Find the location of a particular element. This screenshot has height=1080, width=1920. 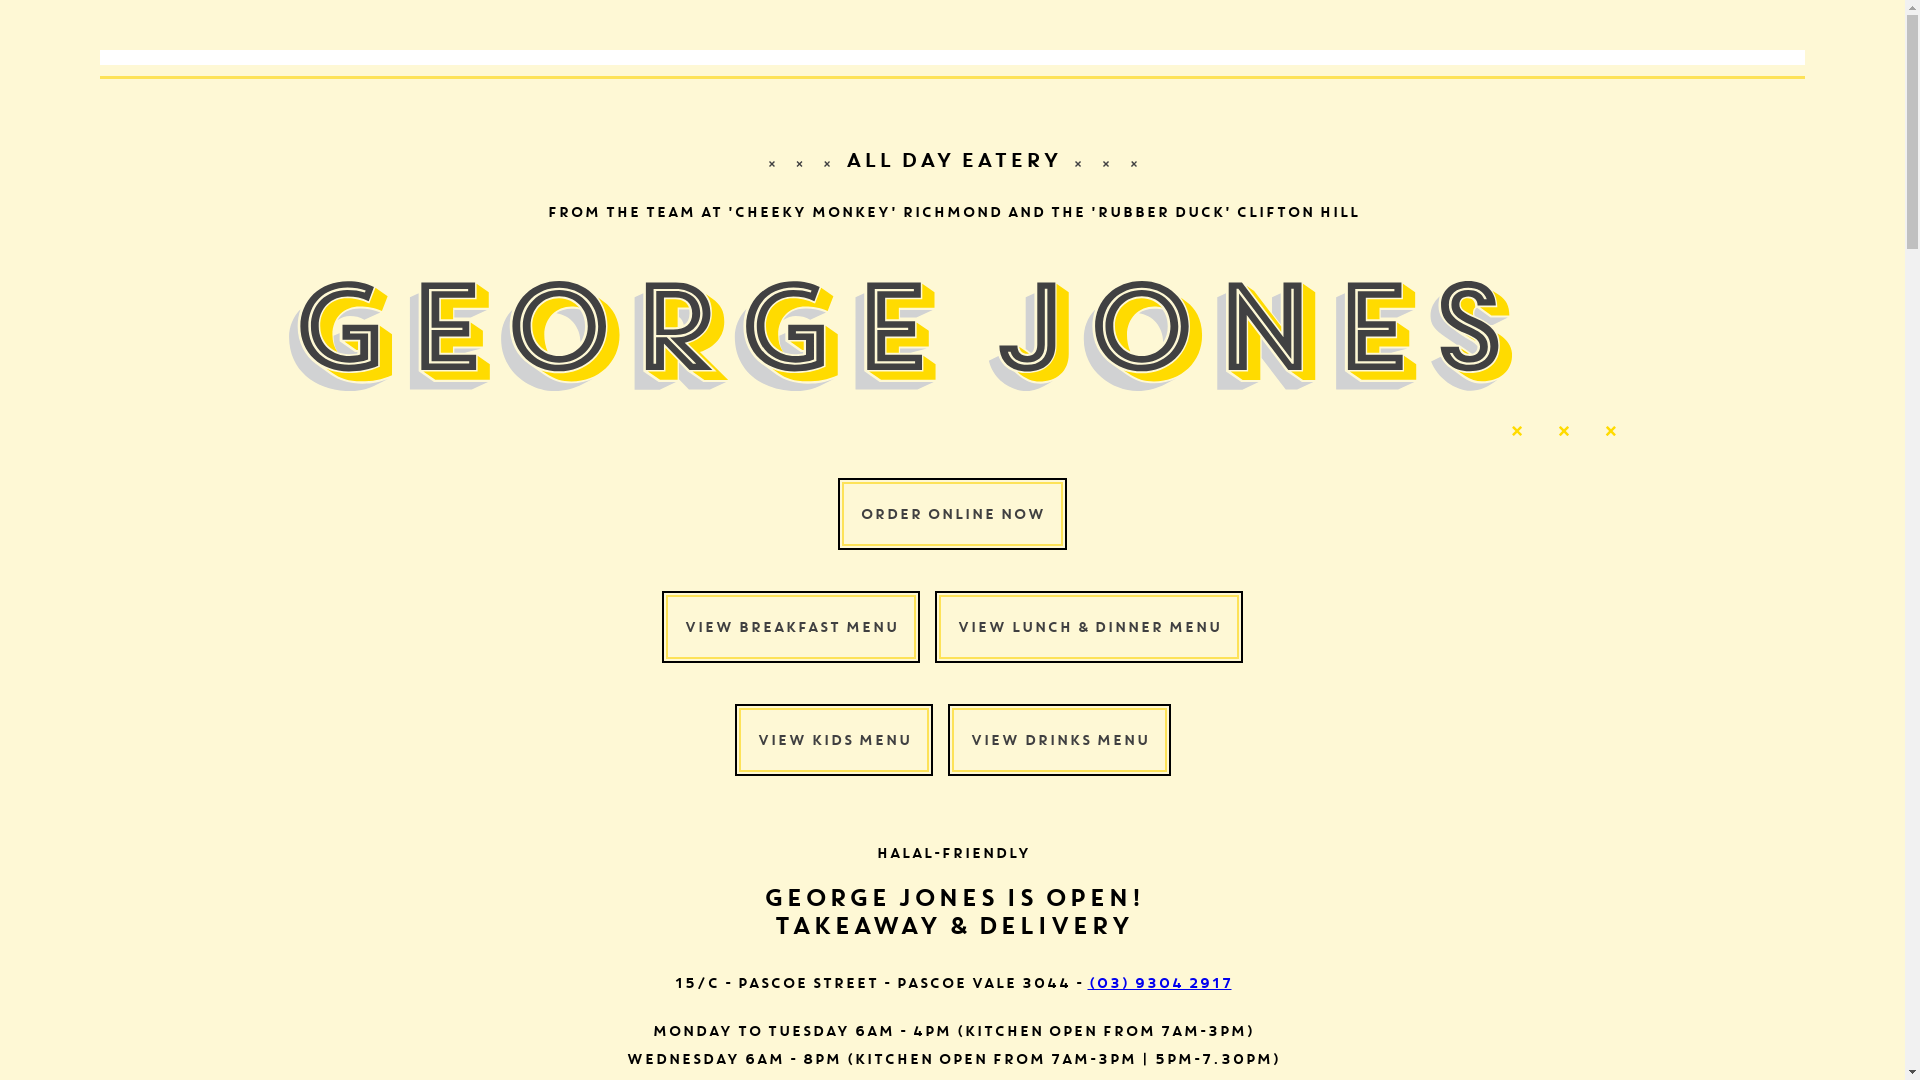

VIEW BREAKFAST MENU is located at coordinates (791, 627).